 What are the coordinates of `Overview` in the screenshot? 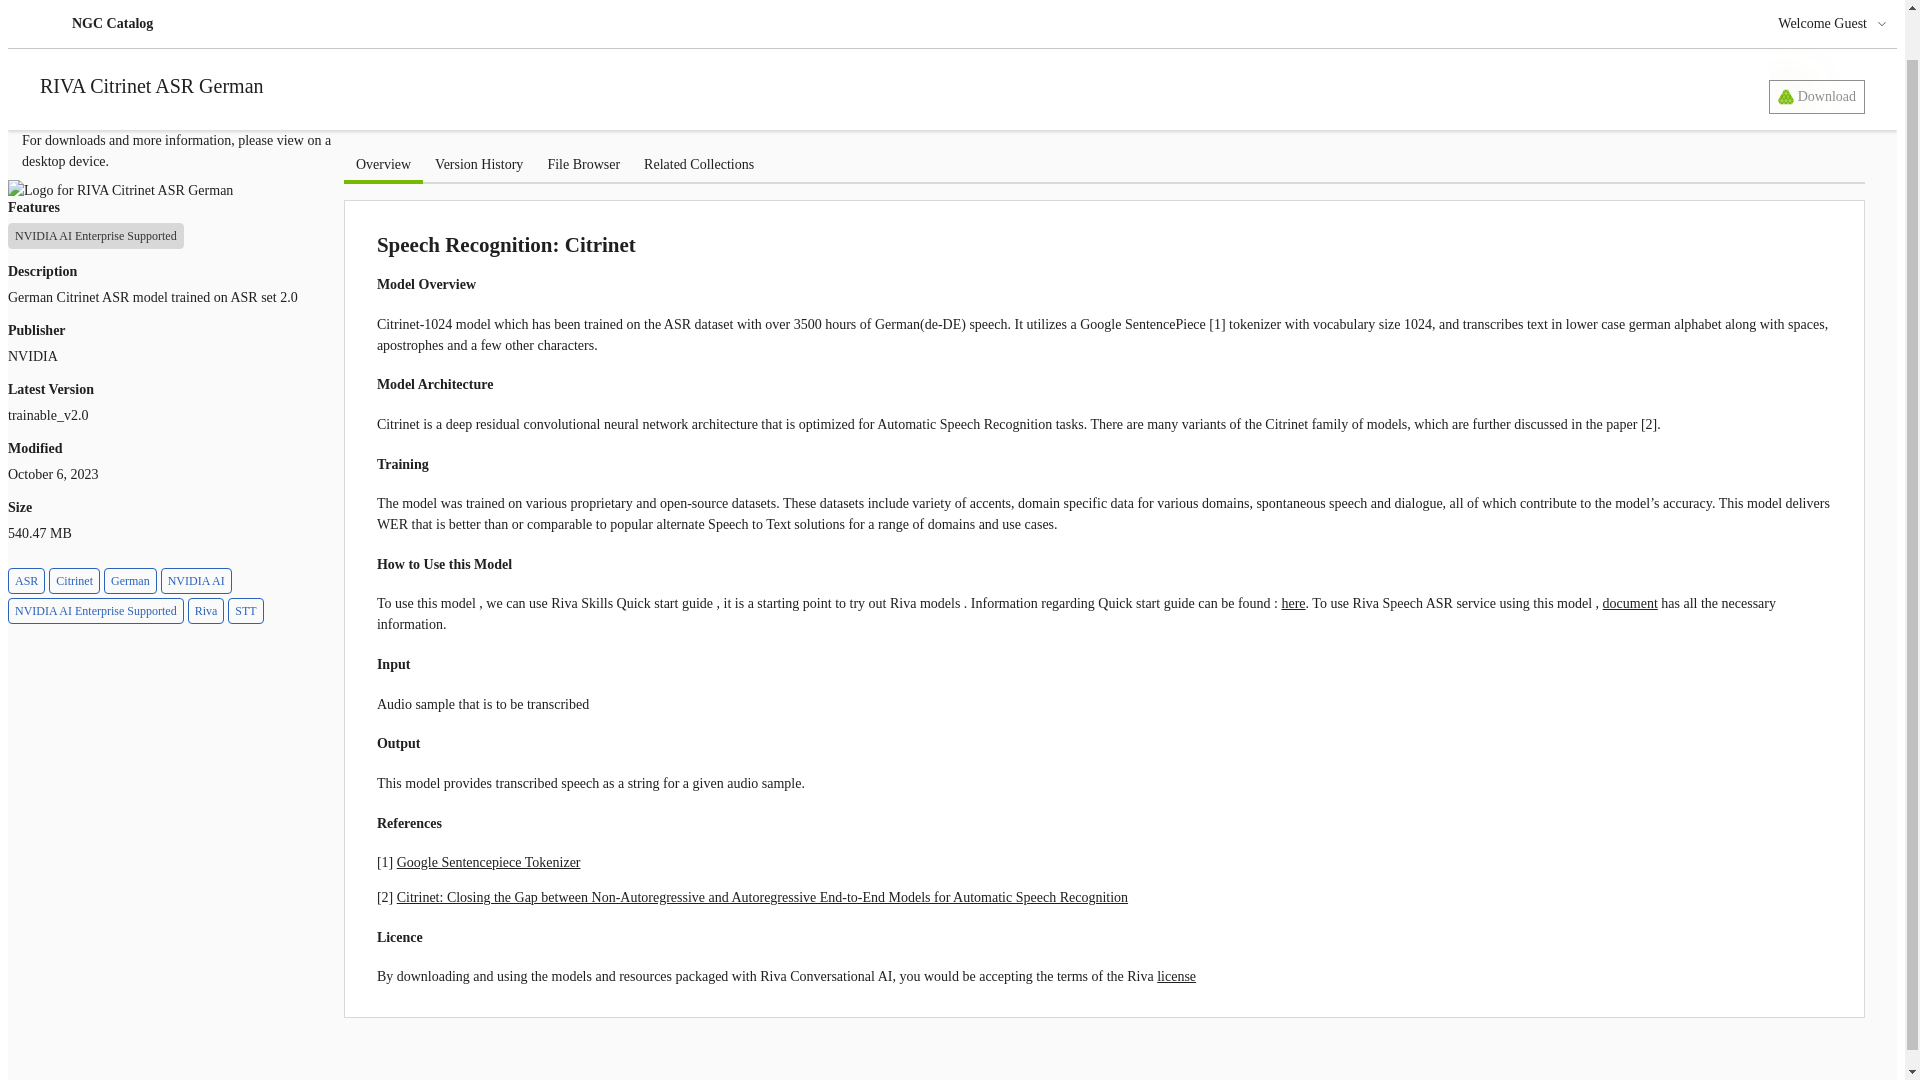 It's located at (382, 164).